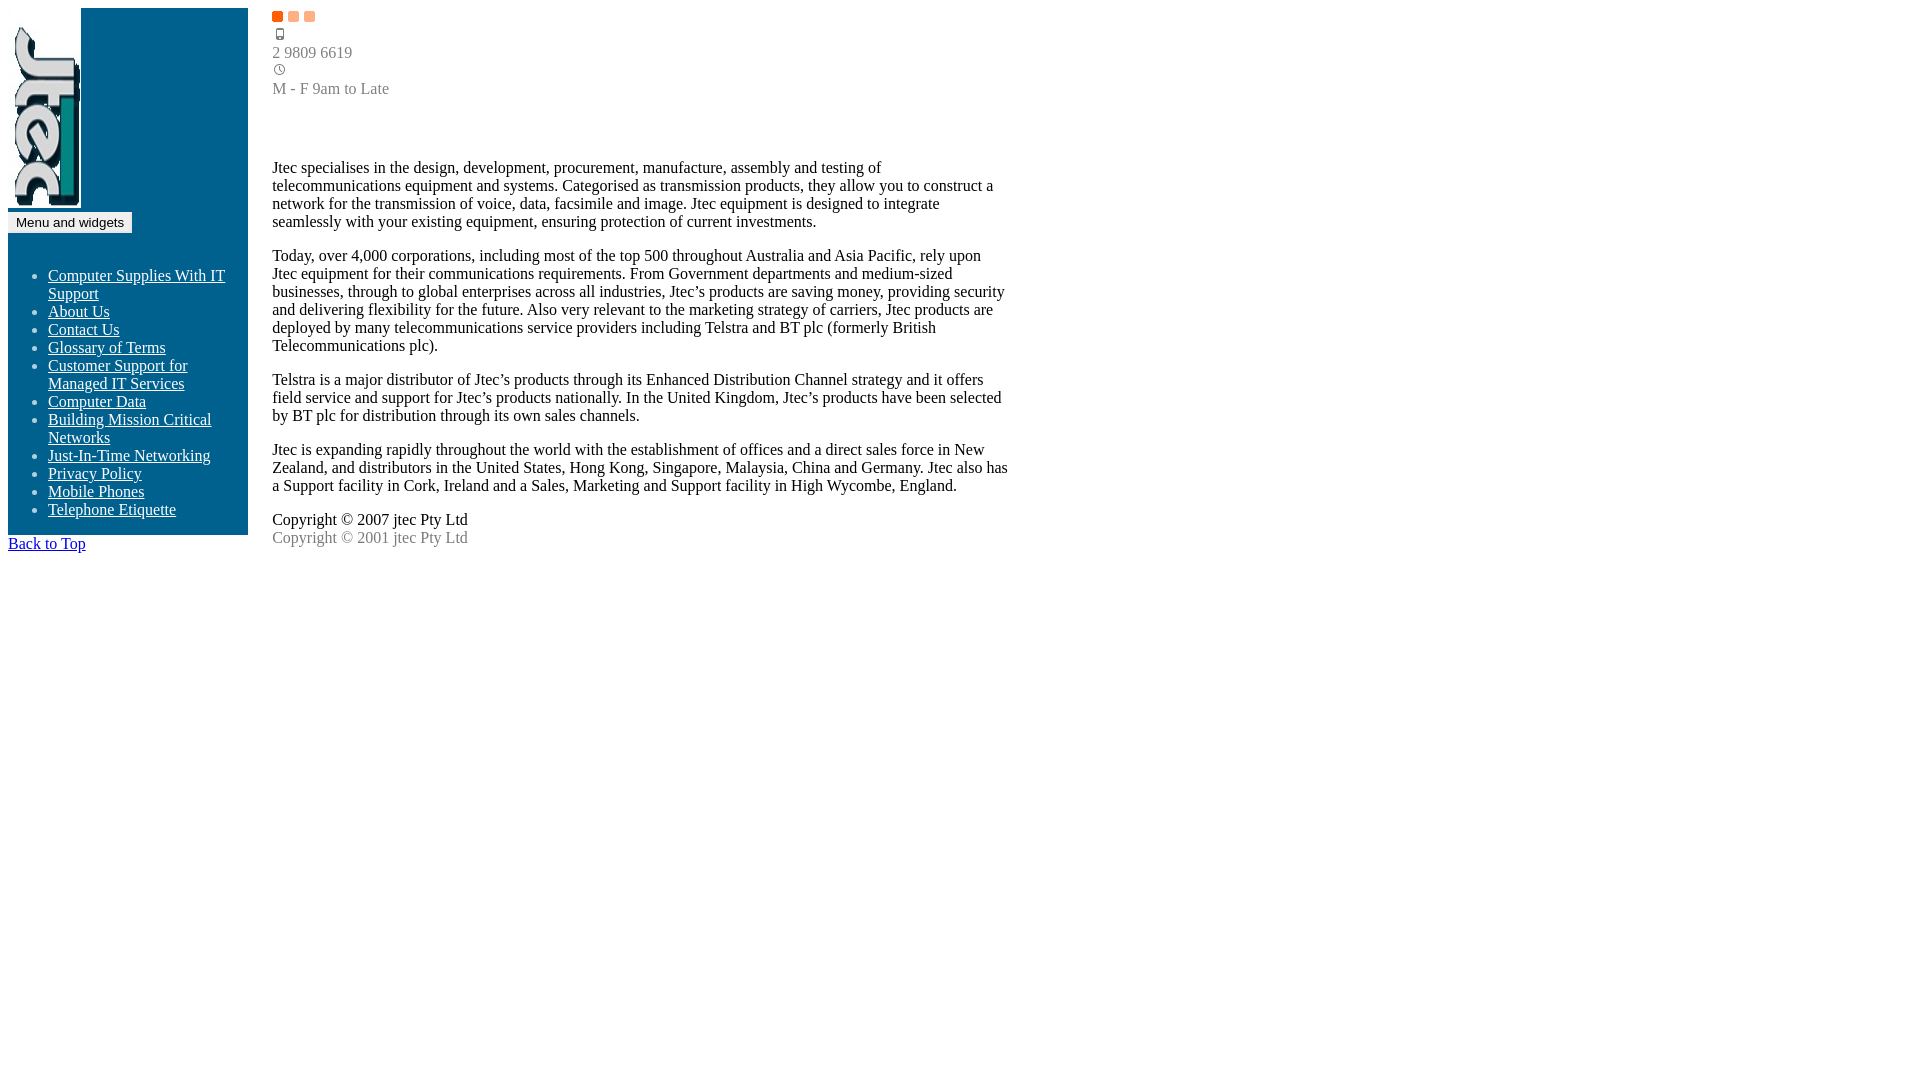 The image size is (1920, 1080). What do you see at coordinates (84, 330) in the screenshot?
I see `Contact Us` at bounding box center [84, 330].